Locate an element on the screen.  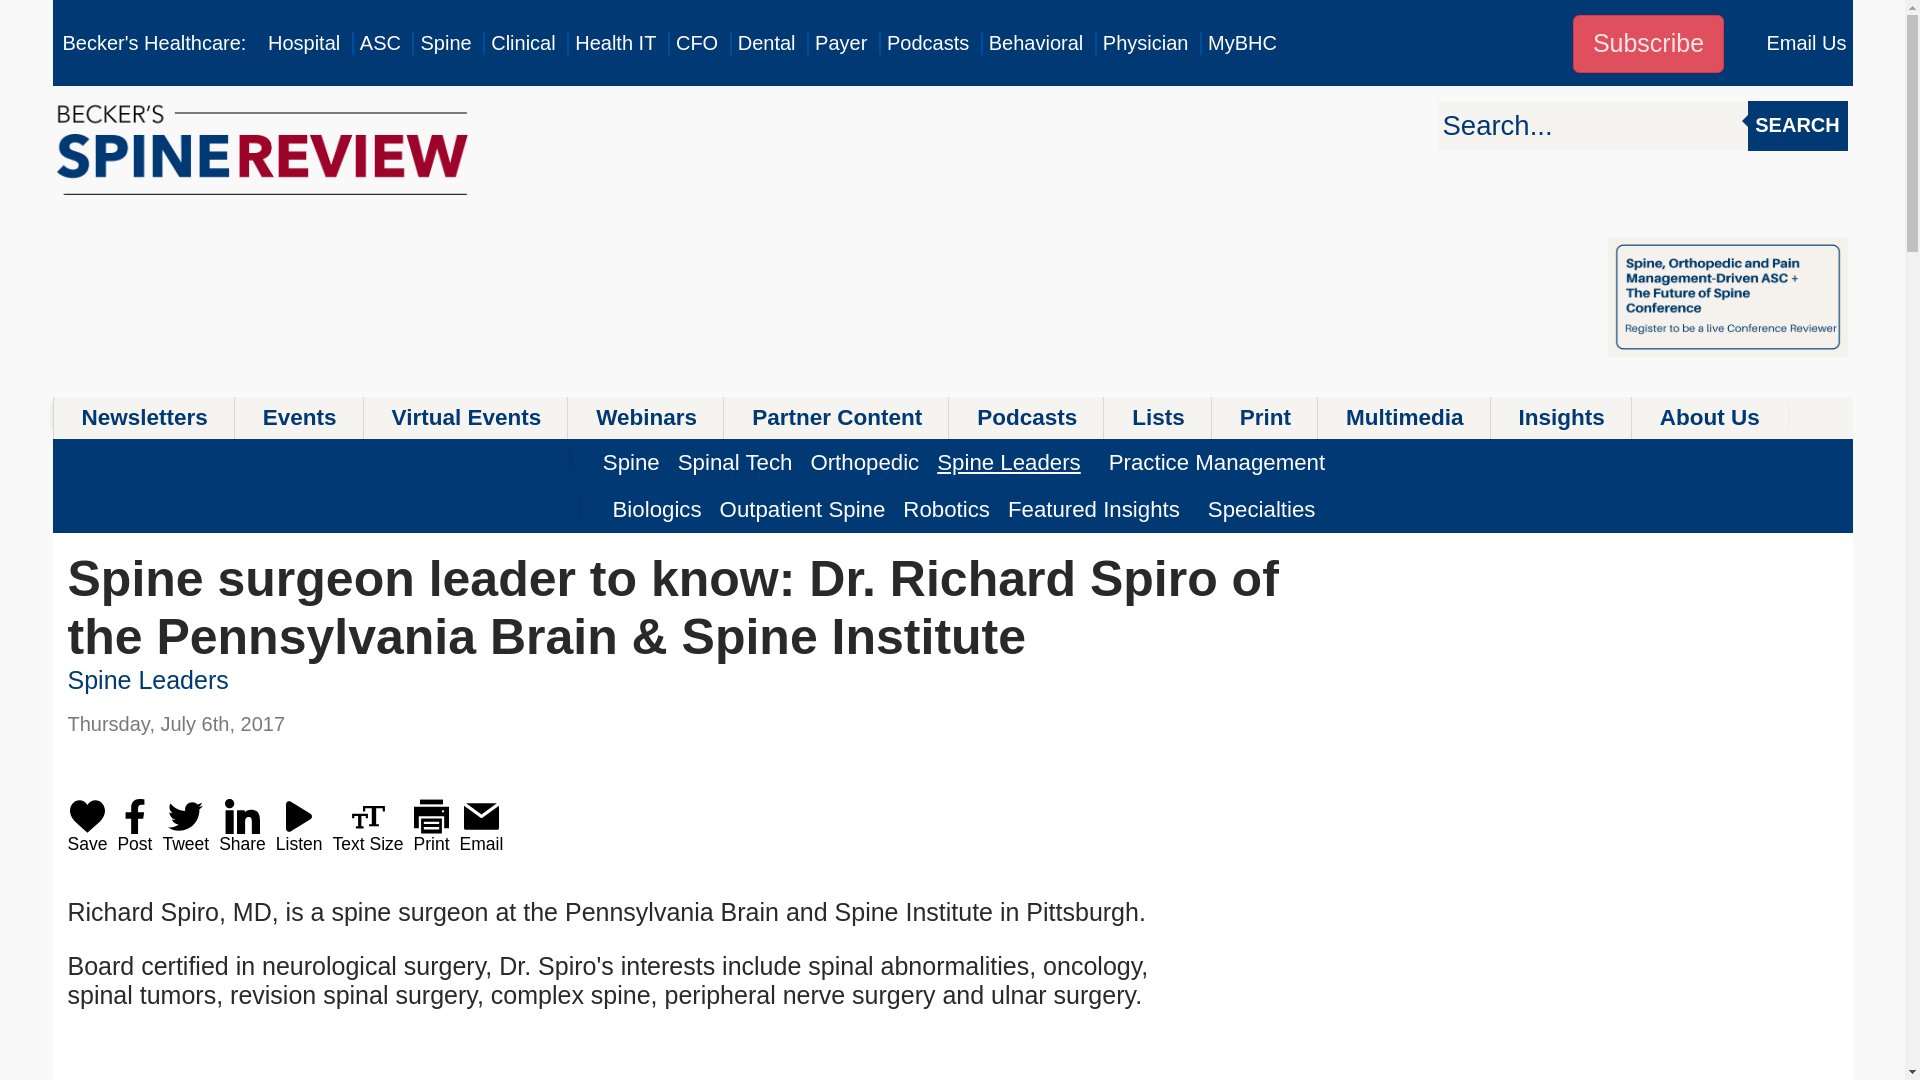
Becker's ASC Review is located at coordinates (380, 43).